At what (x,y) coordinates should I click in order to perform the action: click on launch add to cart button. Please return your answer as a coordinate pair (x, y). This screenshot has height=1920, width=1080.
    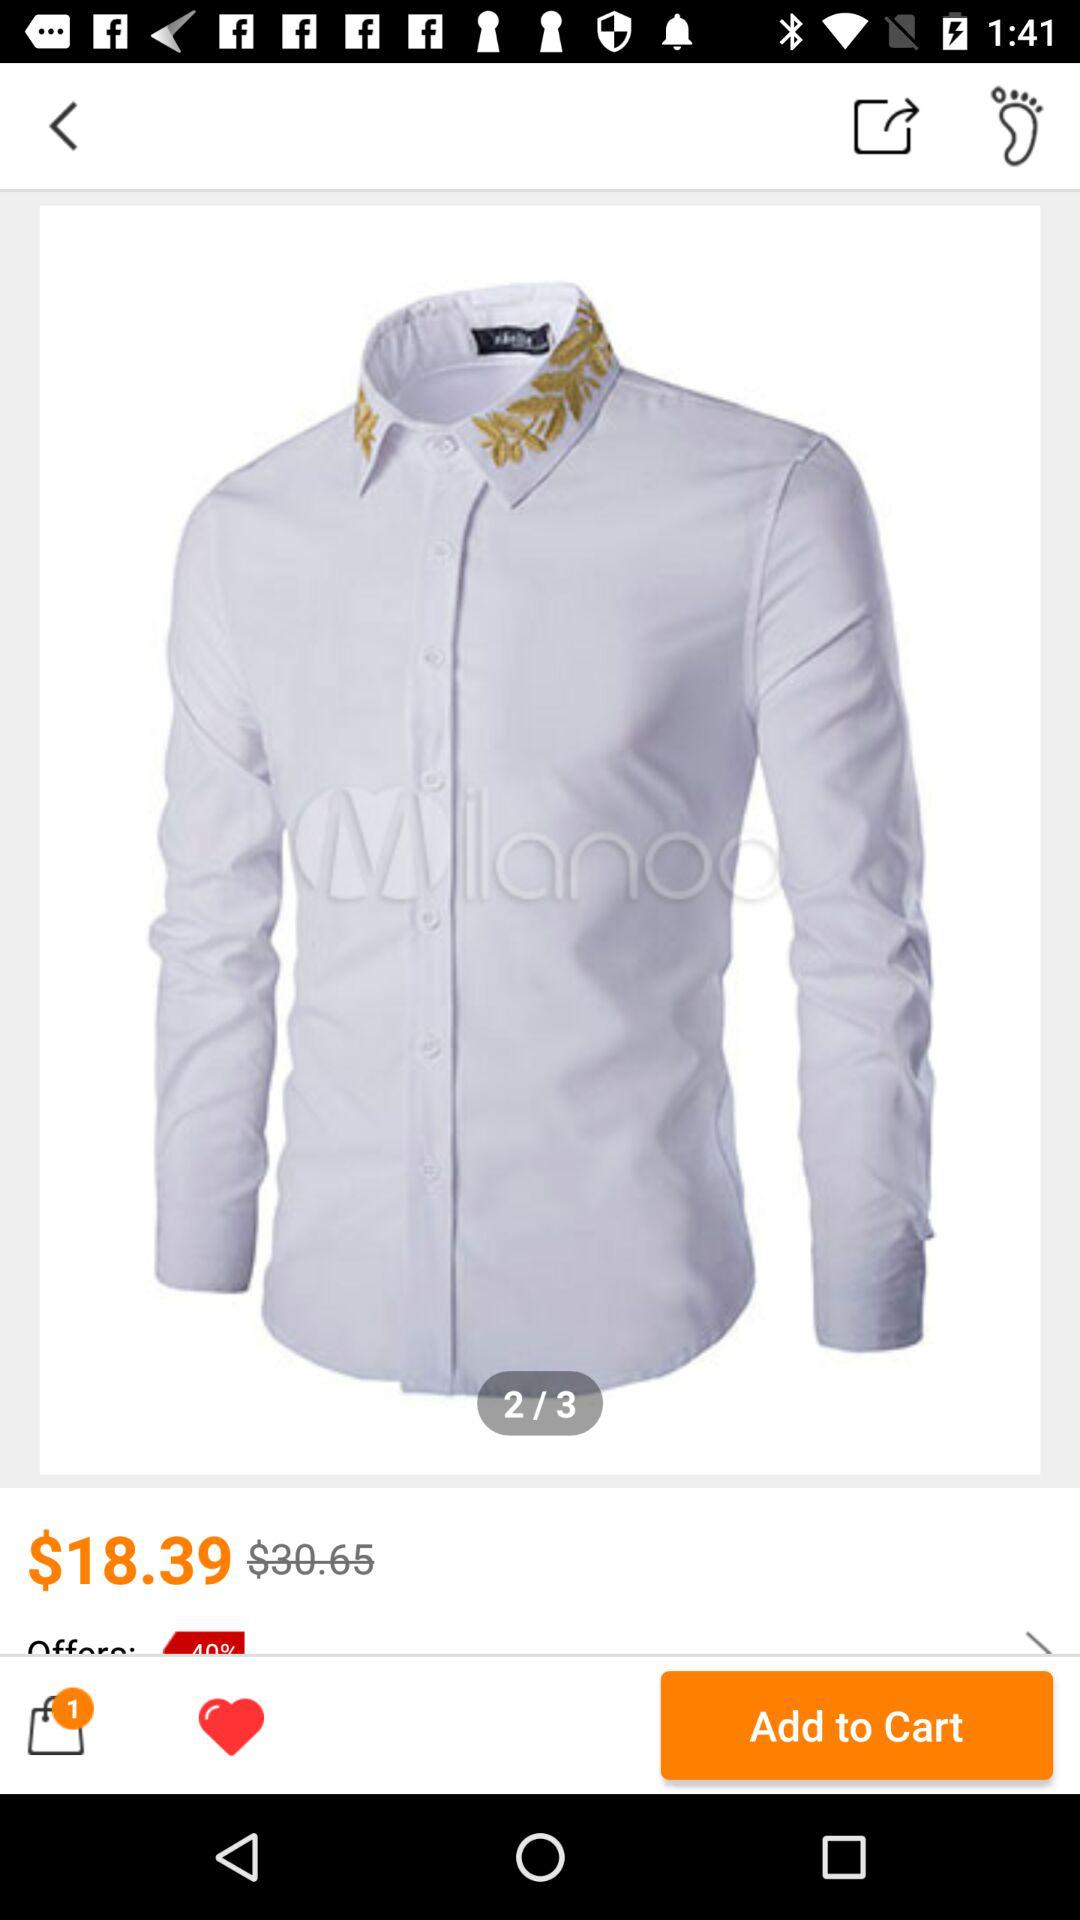
    Looking at the image, I should click on (856, 1725).